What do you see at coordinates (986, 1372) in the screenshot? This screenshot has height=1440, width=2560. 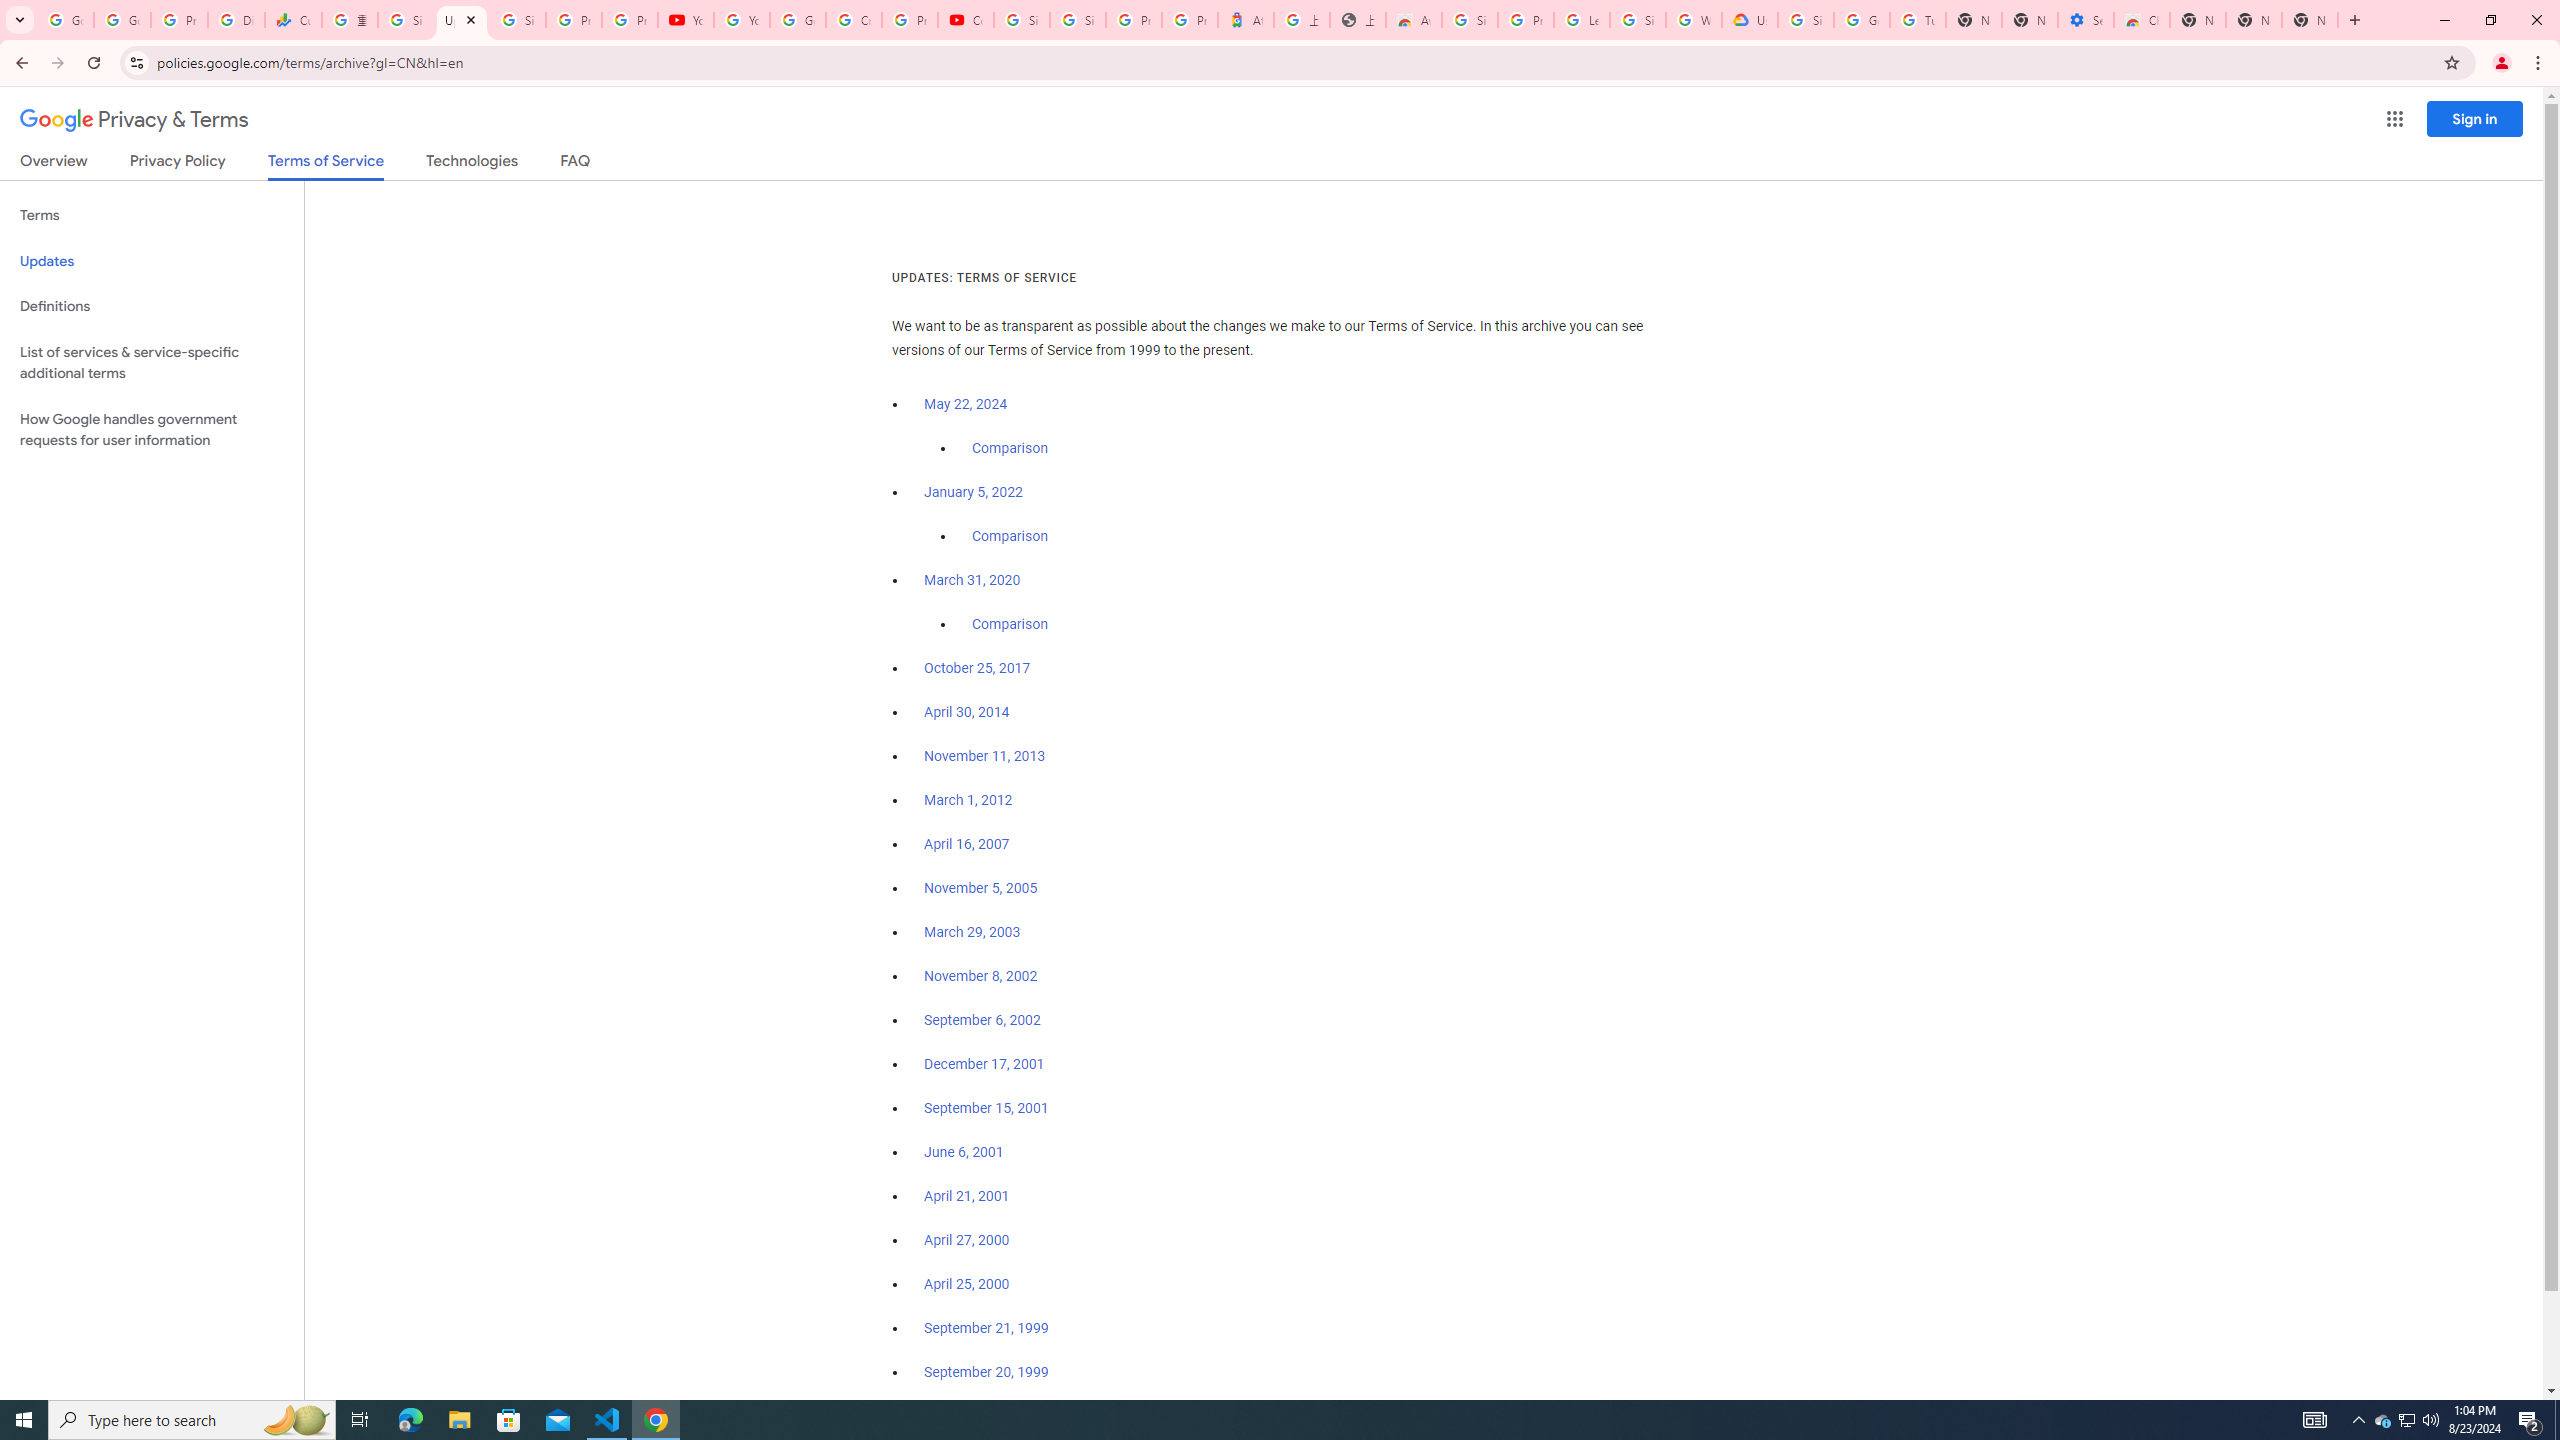 I see `September 20, 1999` at bounding box center [986, 1372].